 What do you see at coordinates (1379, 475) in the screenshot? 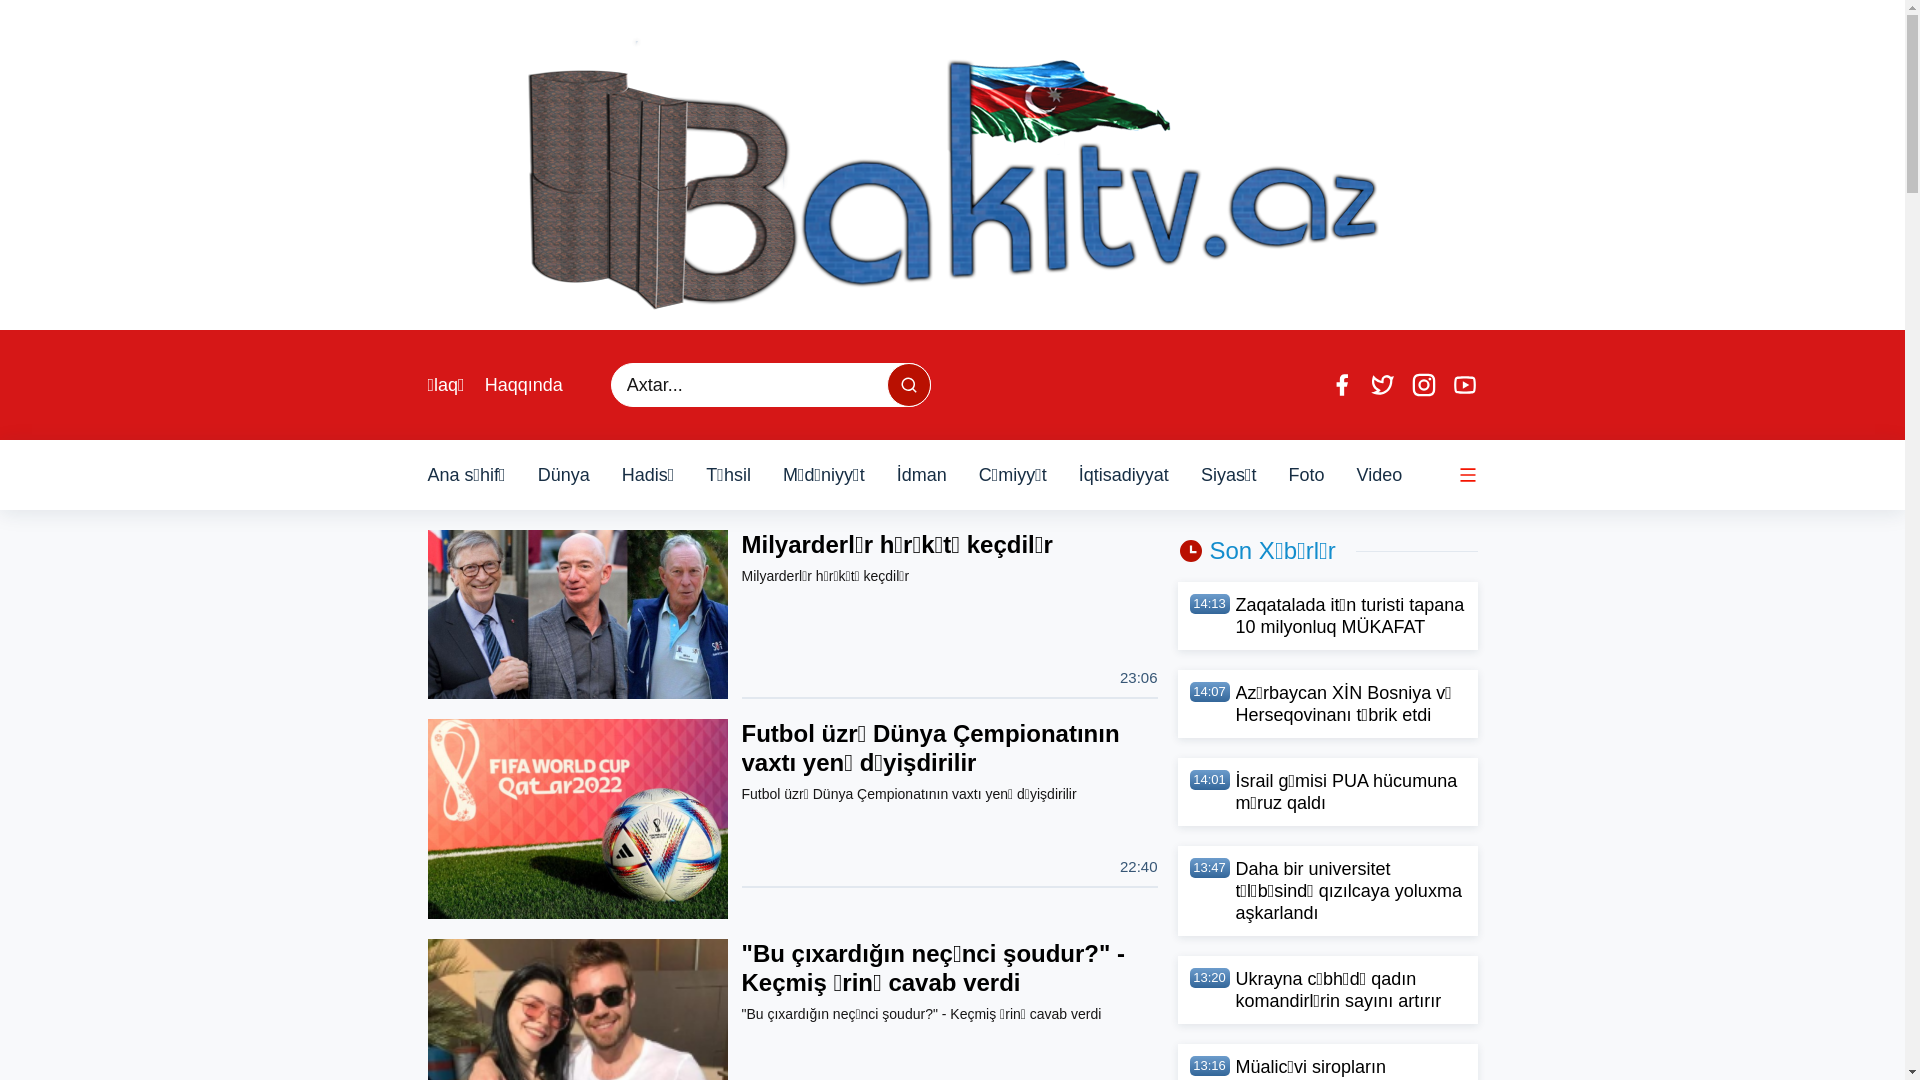
I see `Video` at bounding box center [1379, 475].